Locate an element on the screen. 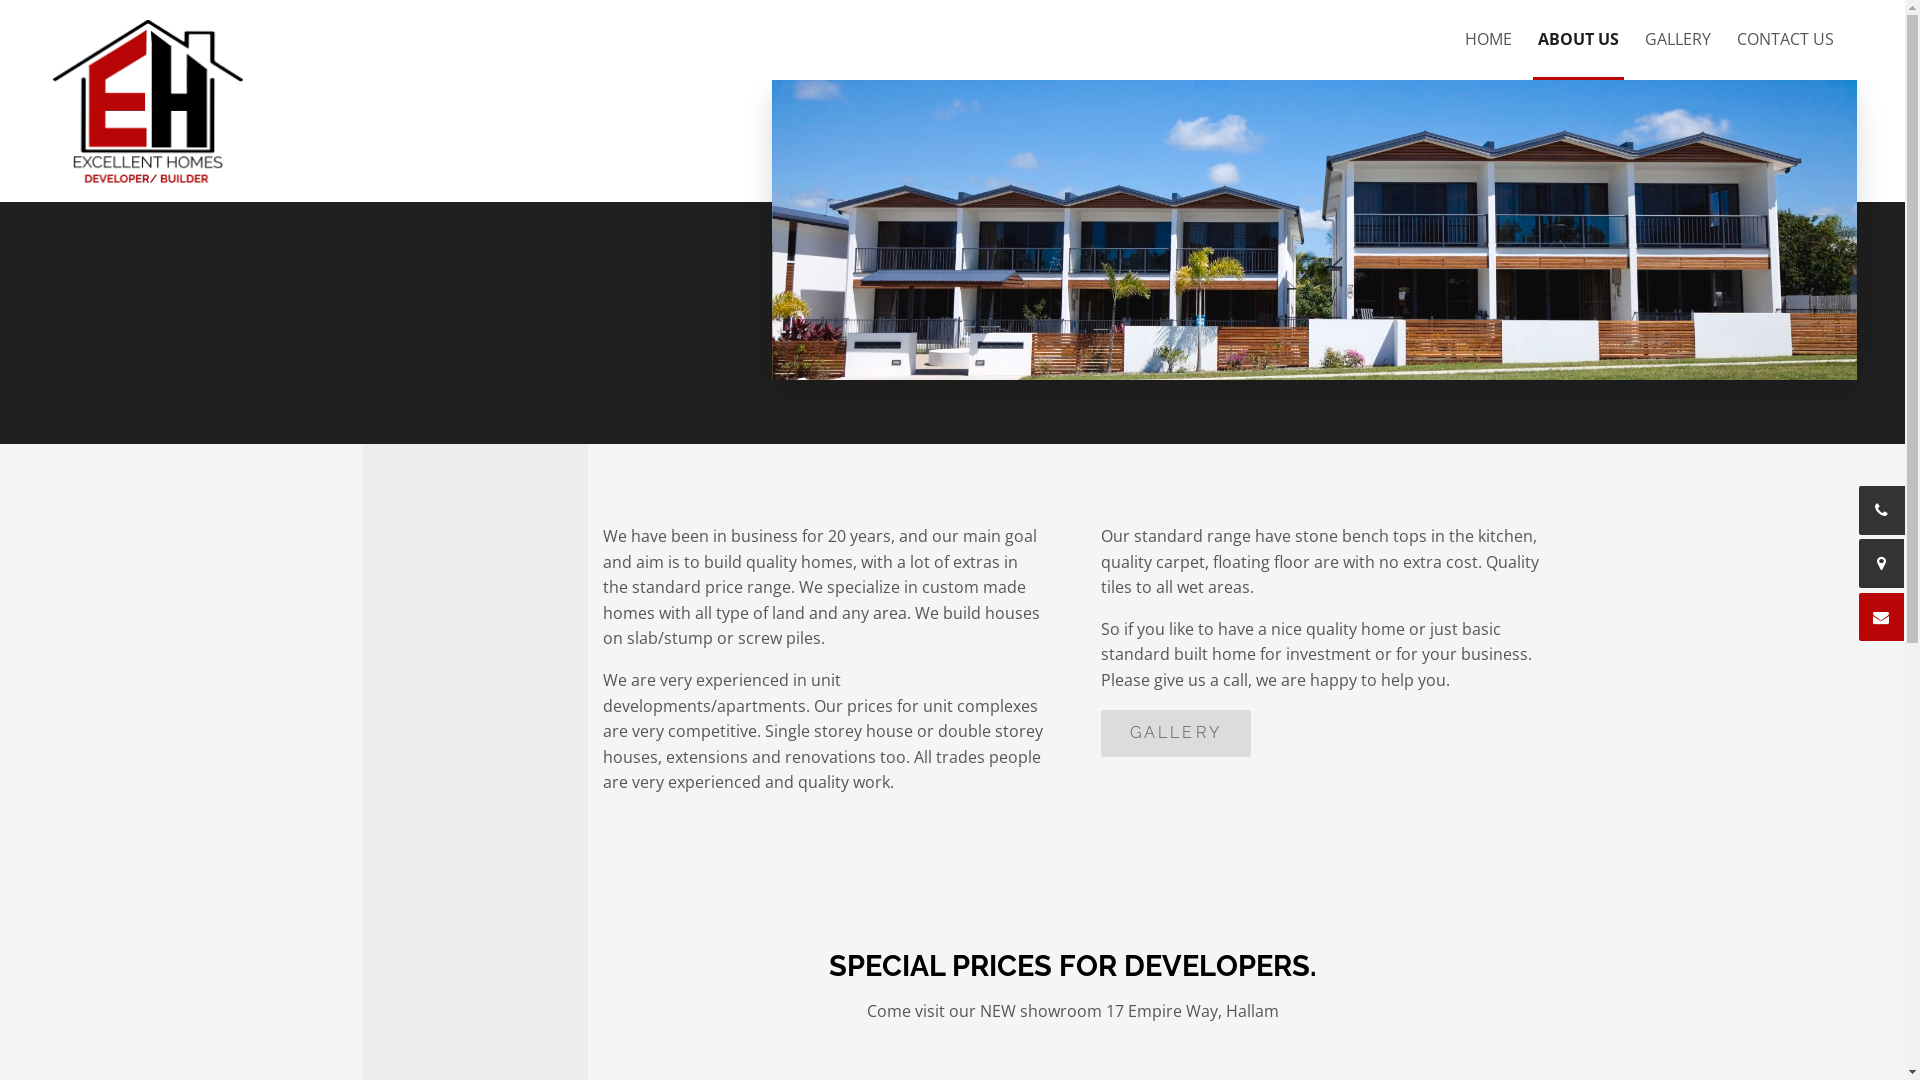 This screenshot has height=1080, width=1920. ABOUT US is located at coordinates (1578, 40).